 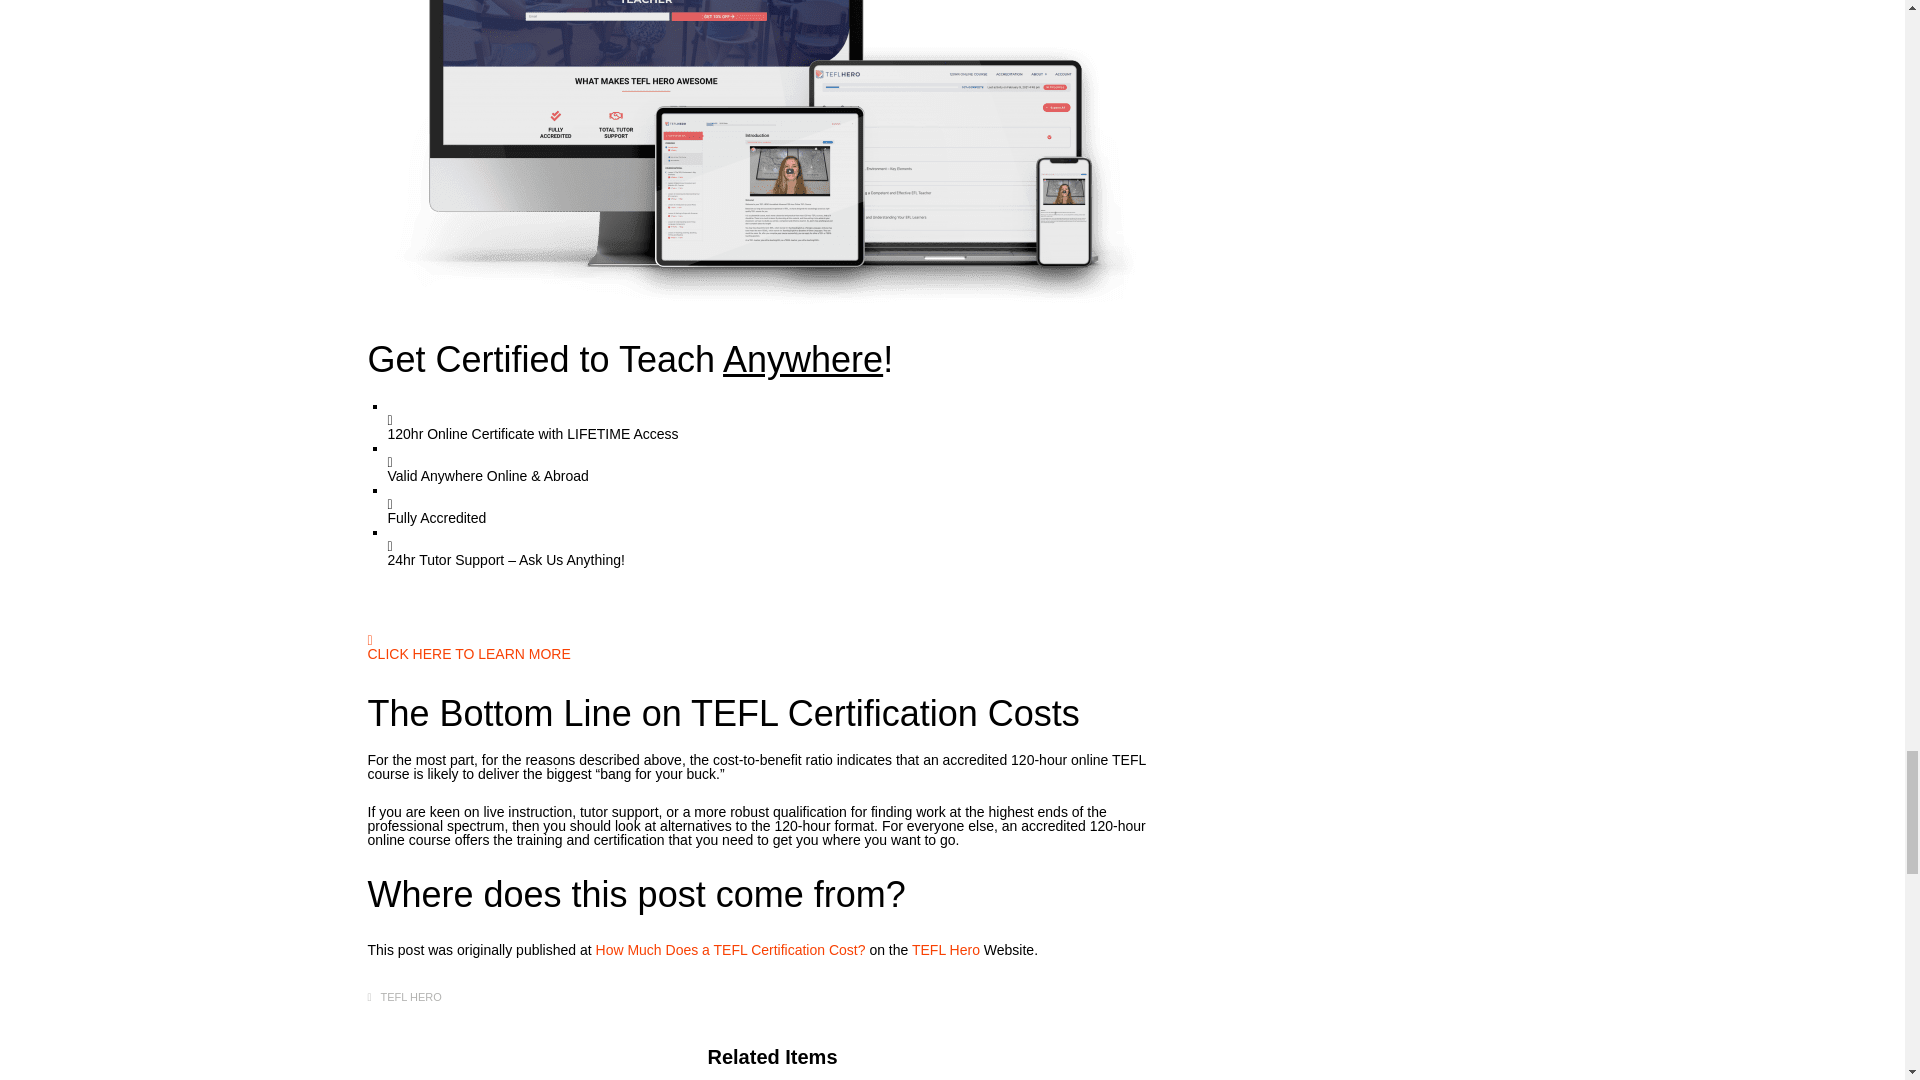 I want to click on TEFL HERO, so click(x=410, y=998).